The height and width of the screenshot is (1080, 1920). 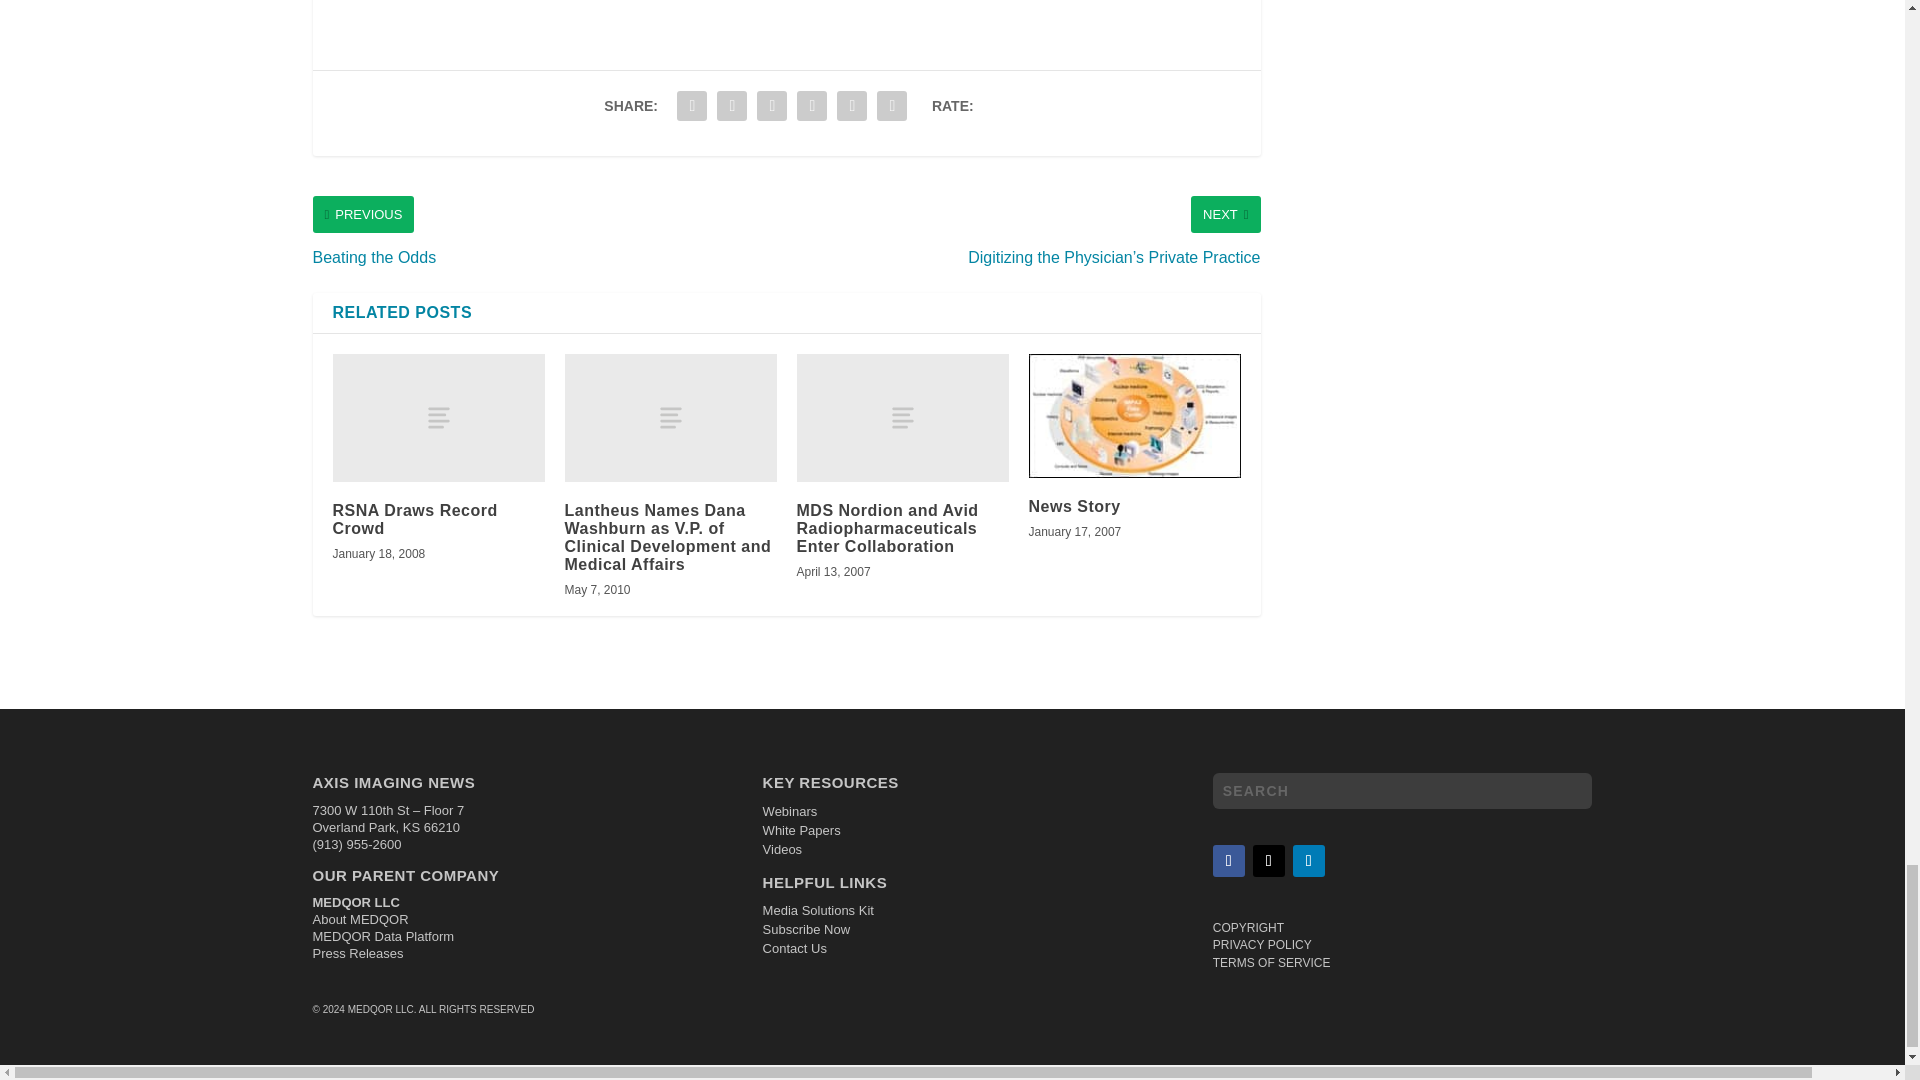 What do you see at coordinates (1134, 416) in the screenshot?
I see `News Story` at bounding box center [1134, 416].